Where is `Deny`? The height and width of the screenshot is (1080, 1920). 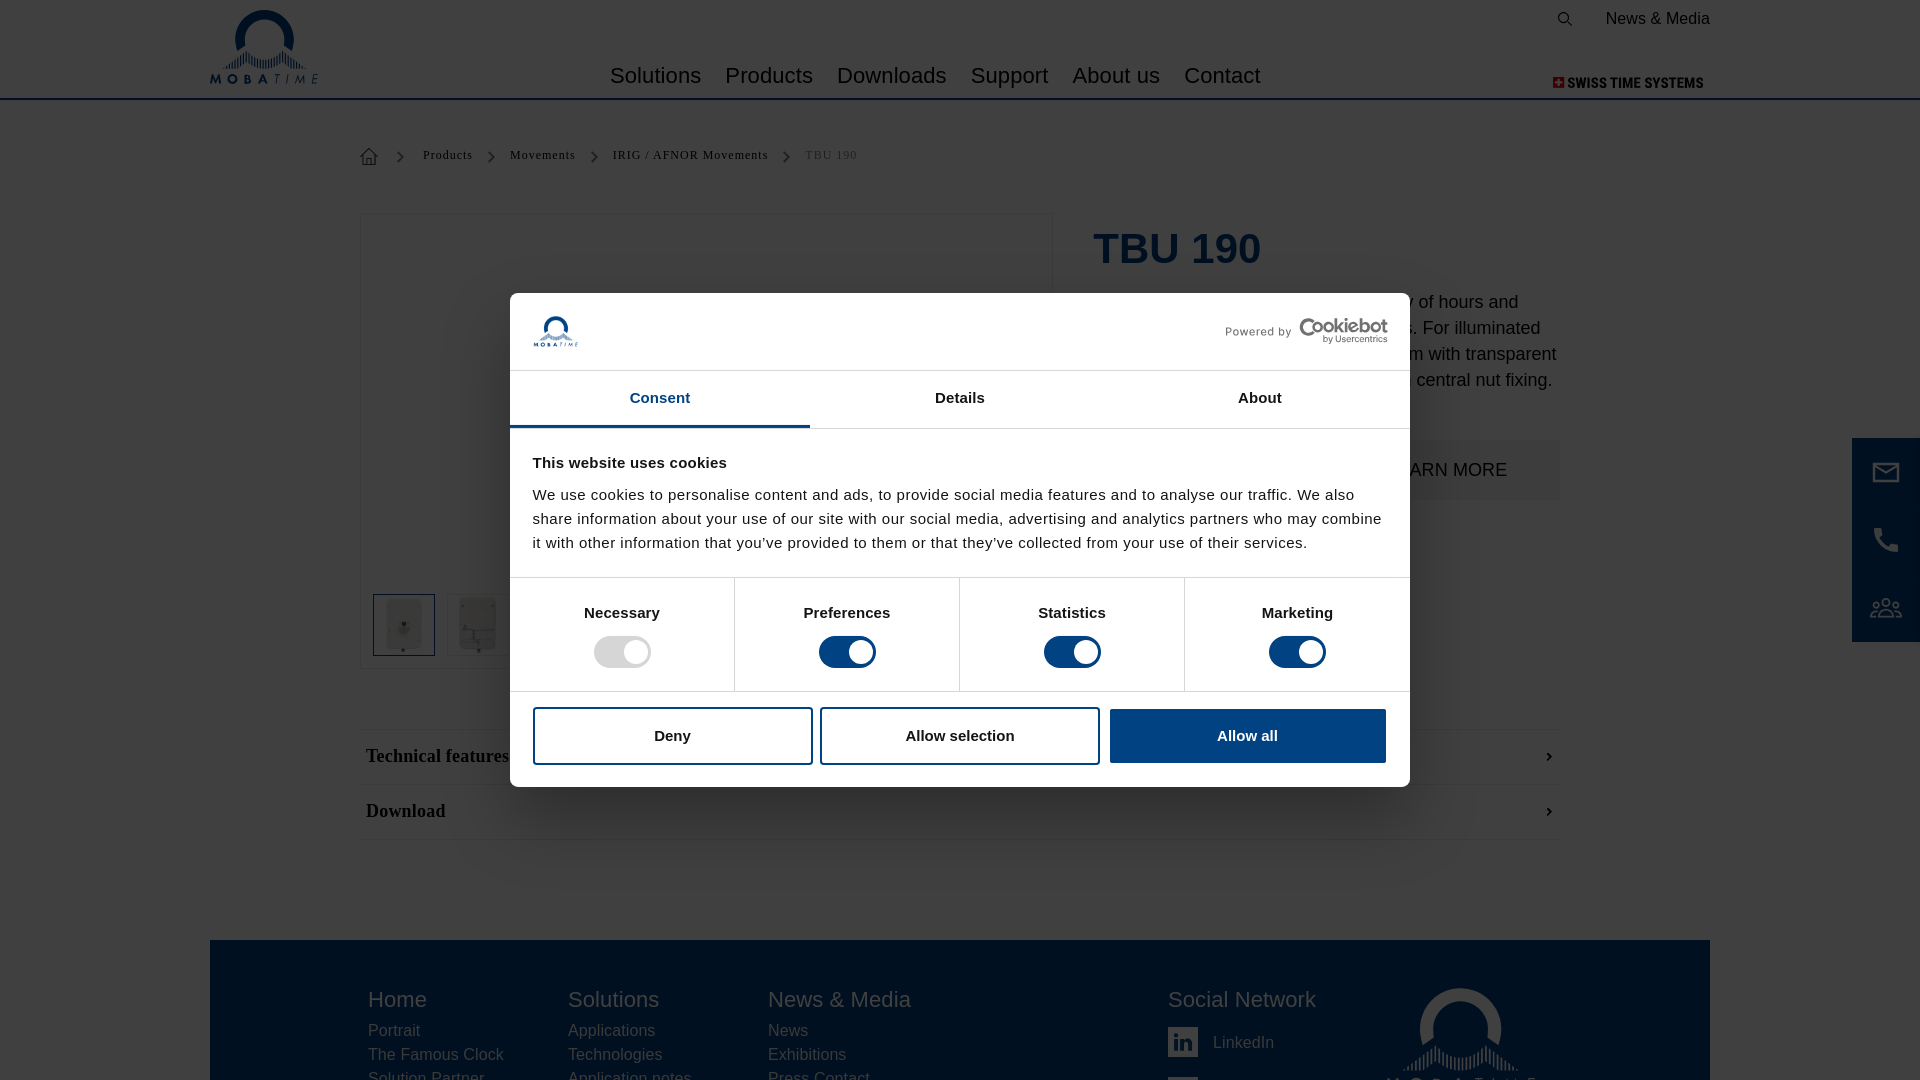 Deny is located at coordinates (672, 736).